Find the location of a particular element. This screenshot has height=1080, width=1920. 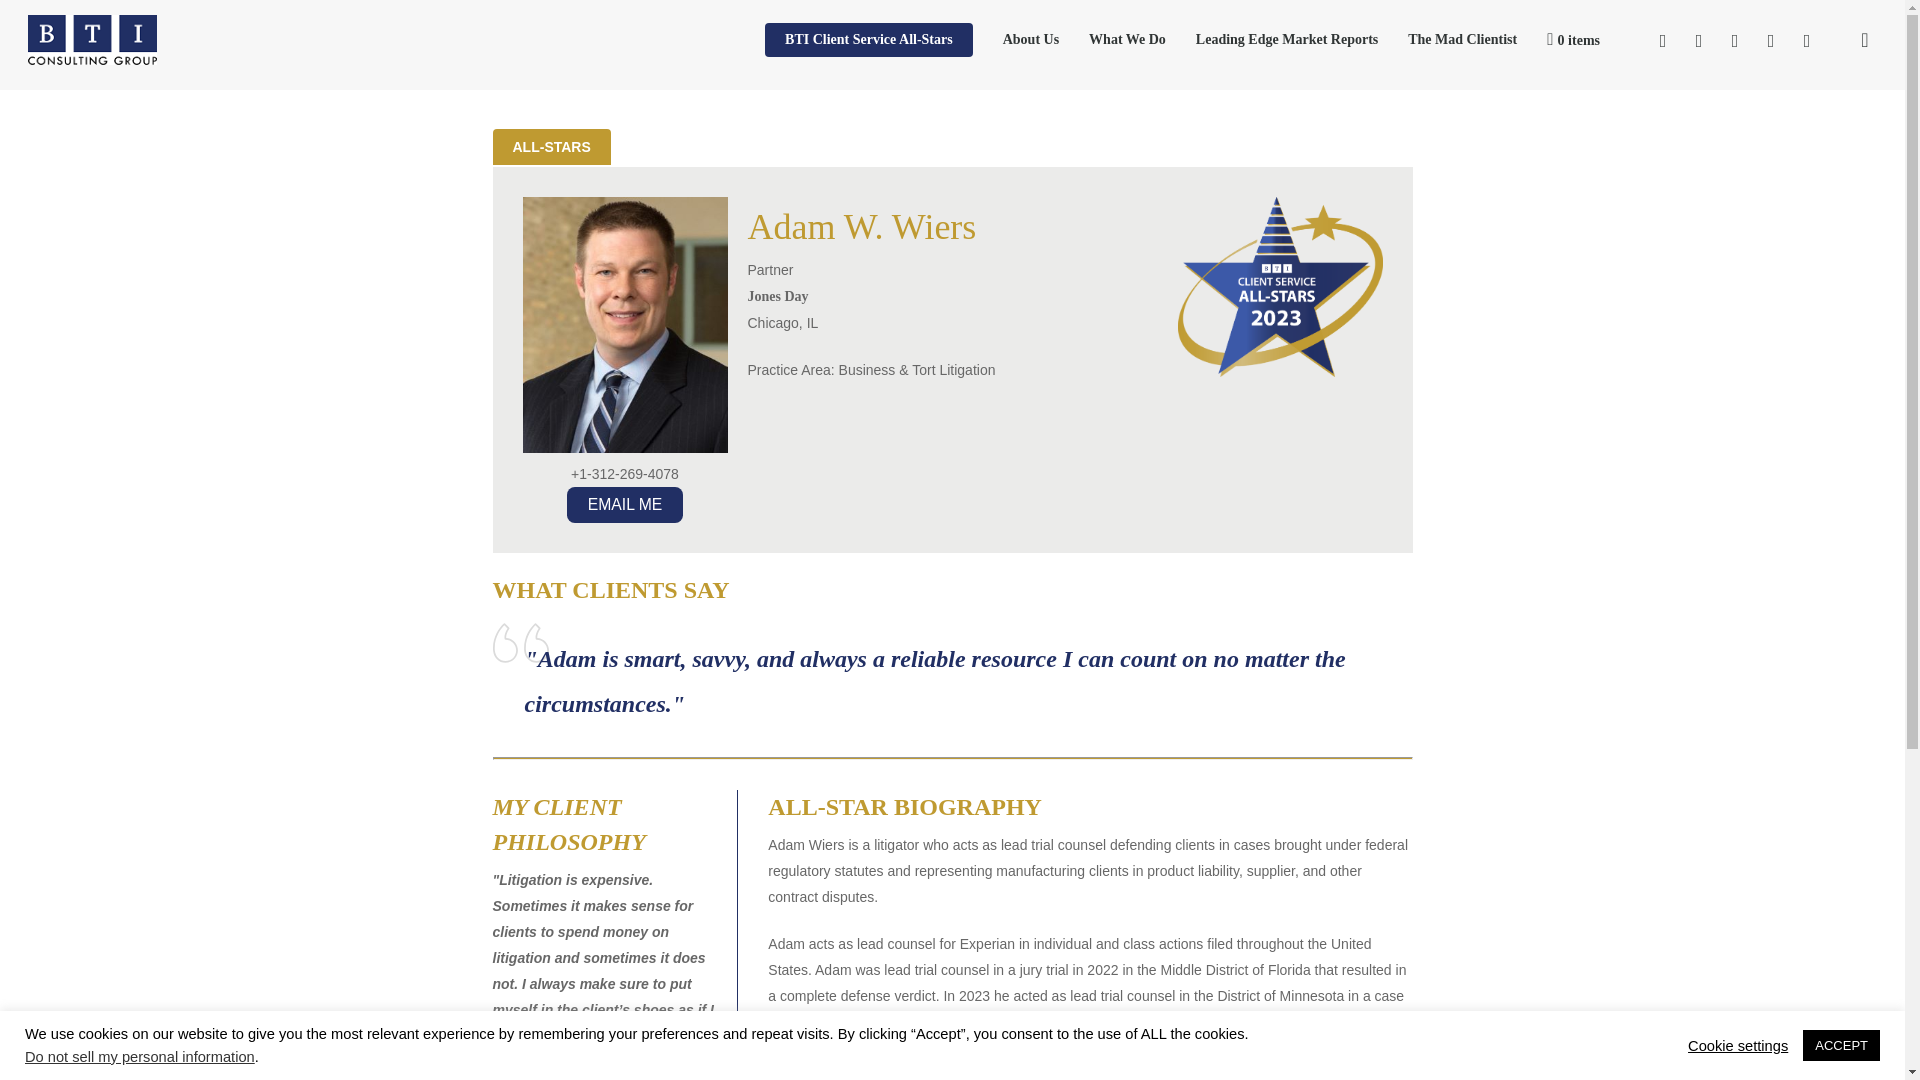

youtube is located at coordinates (1734, 40).